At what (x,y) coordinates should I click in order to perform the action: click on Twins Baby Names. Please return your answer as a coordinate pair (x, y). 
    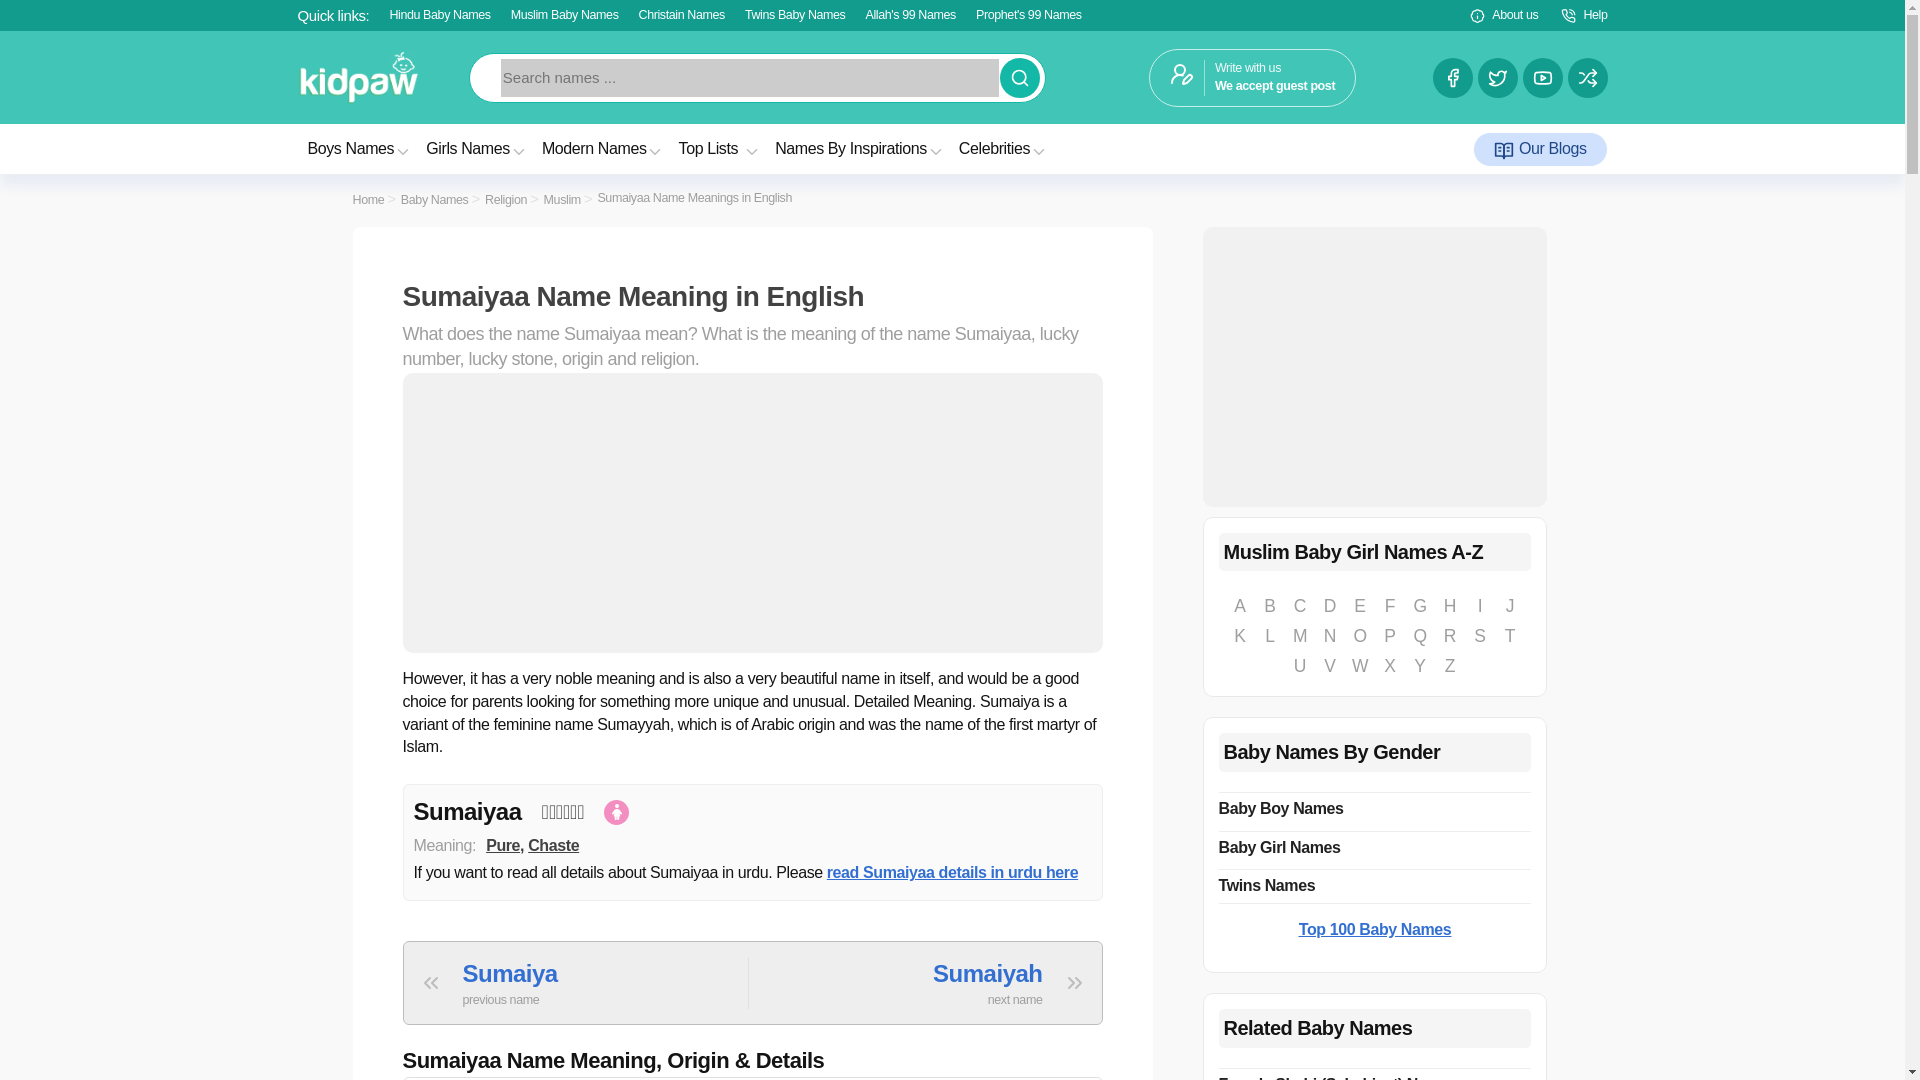
    Looking at the image, I should click on (795, 15).